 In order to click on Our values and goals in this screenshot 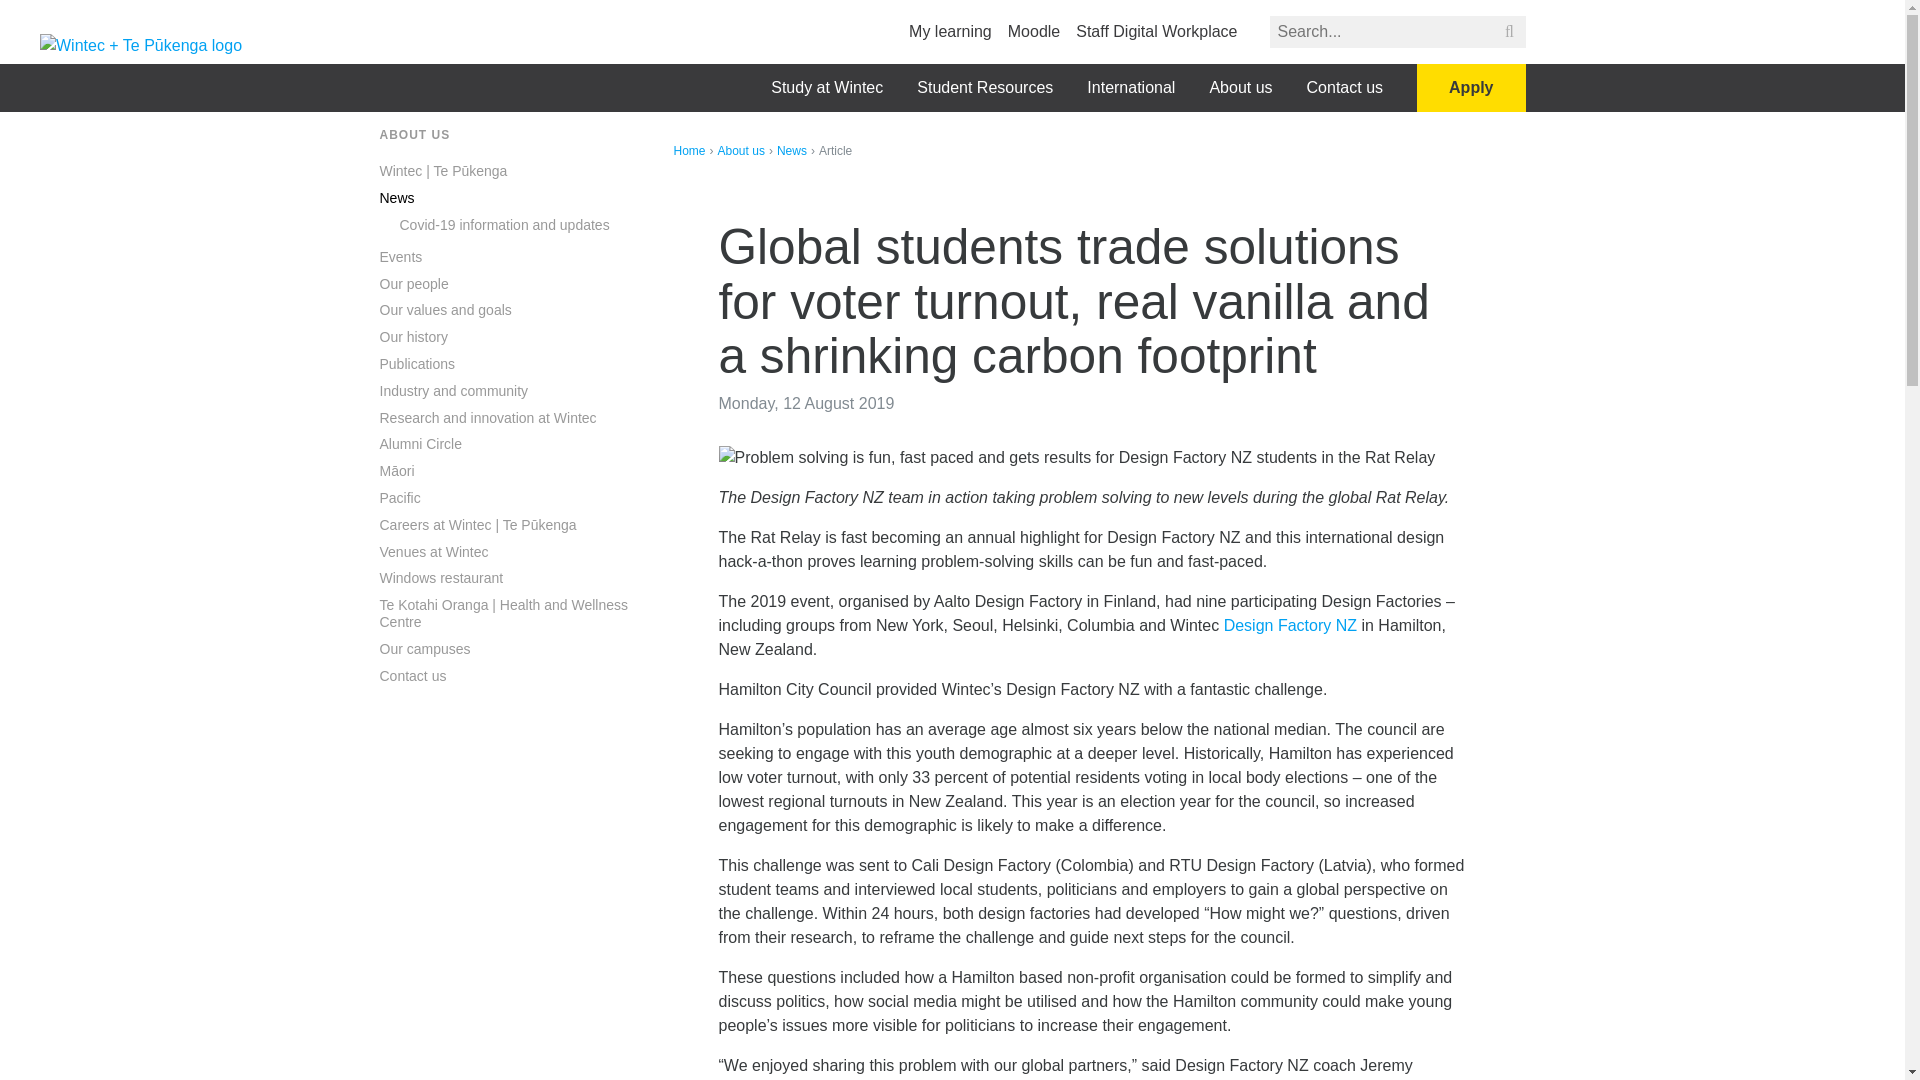, I will do `click(446, 310)`.